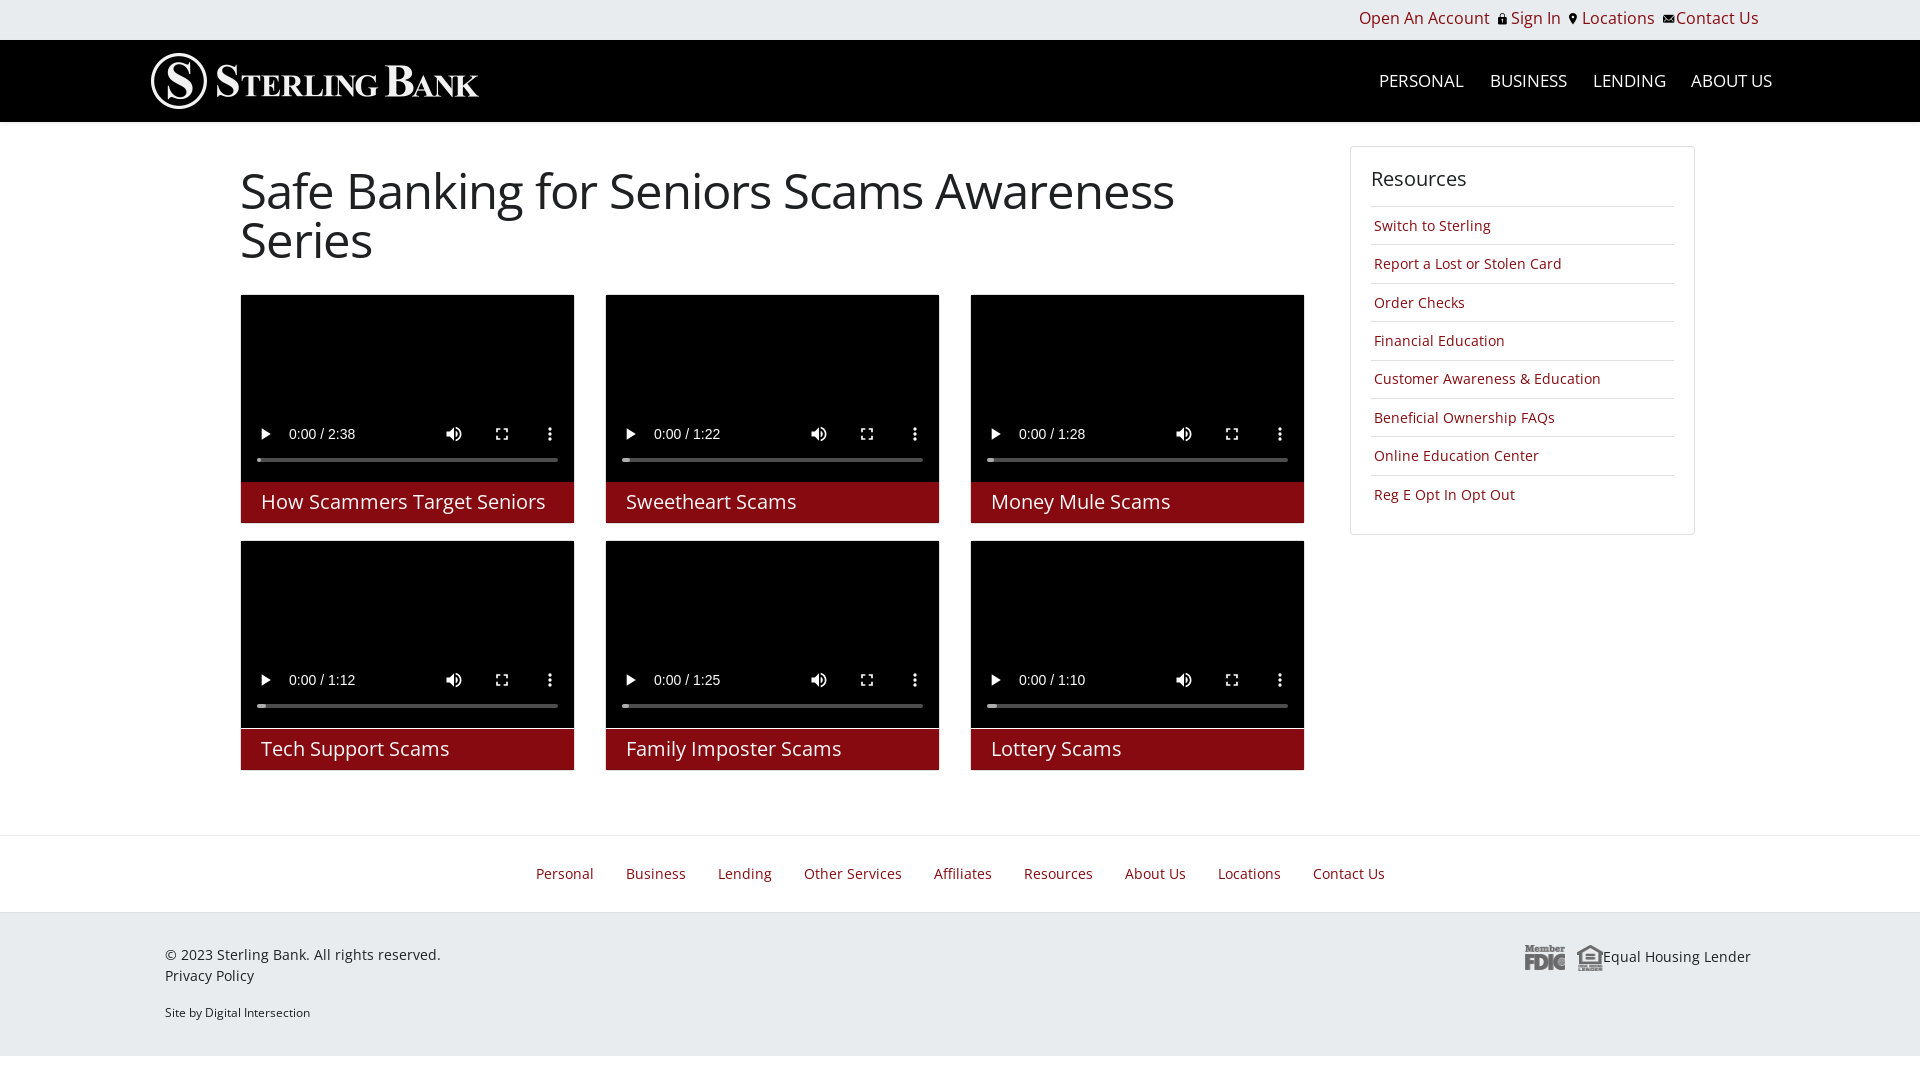 Image resolution: width=1920 pixels, height=1080 pixels. Describe the element at coordinates (1630, 81) in the screenshot. I see `LENDING` at that location.